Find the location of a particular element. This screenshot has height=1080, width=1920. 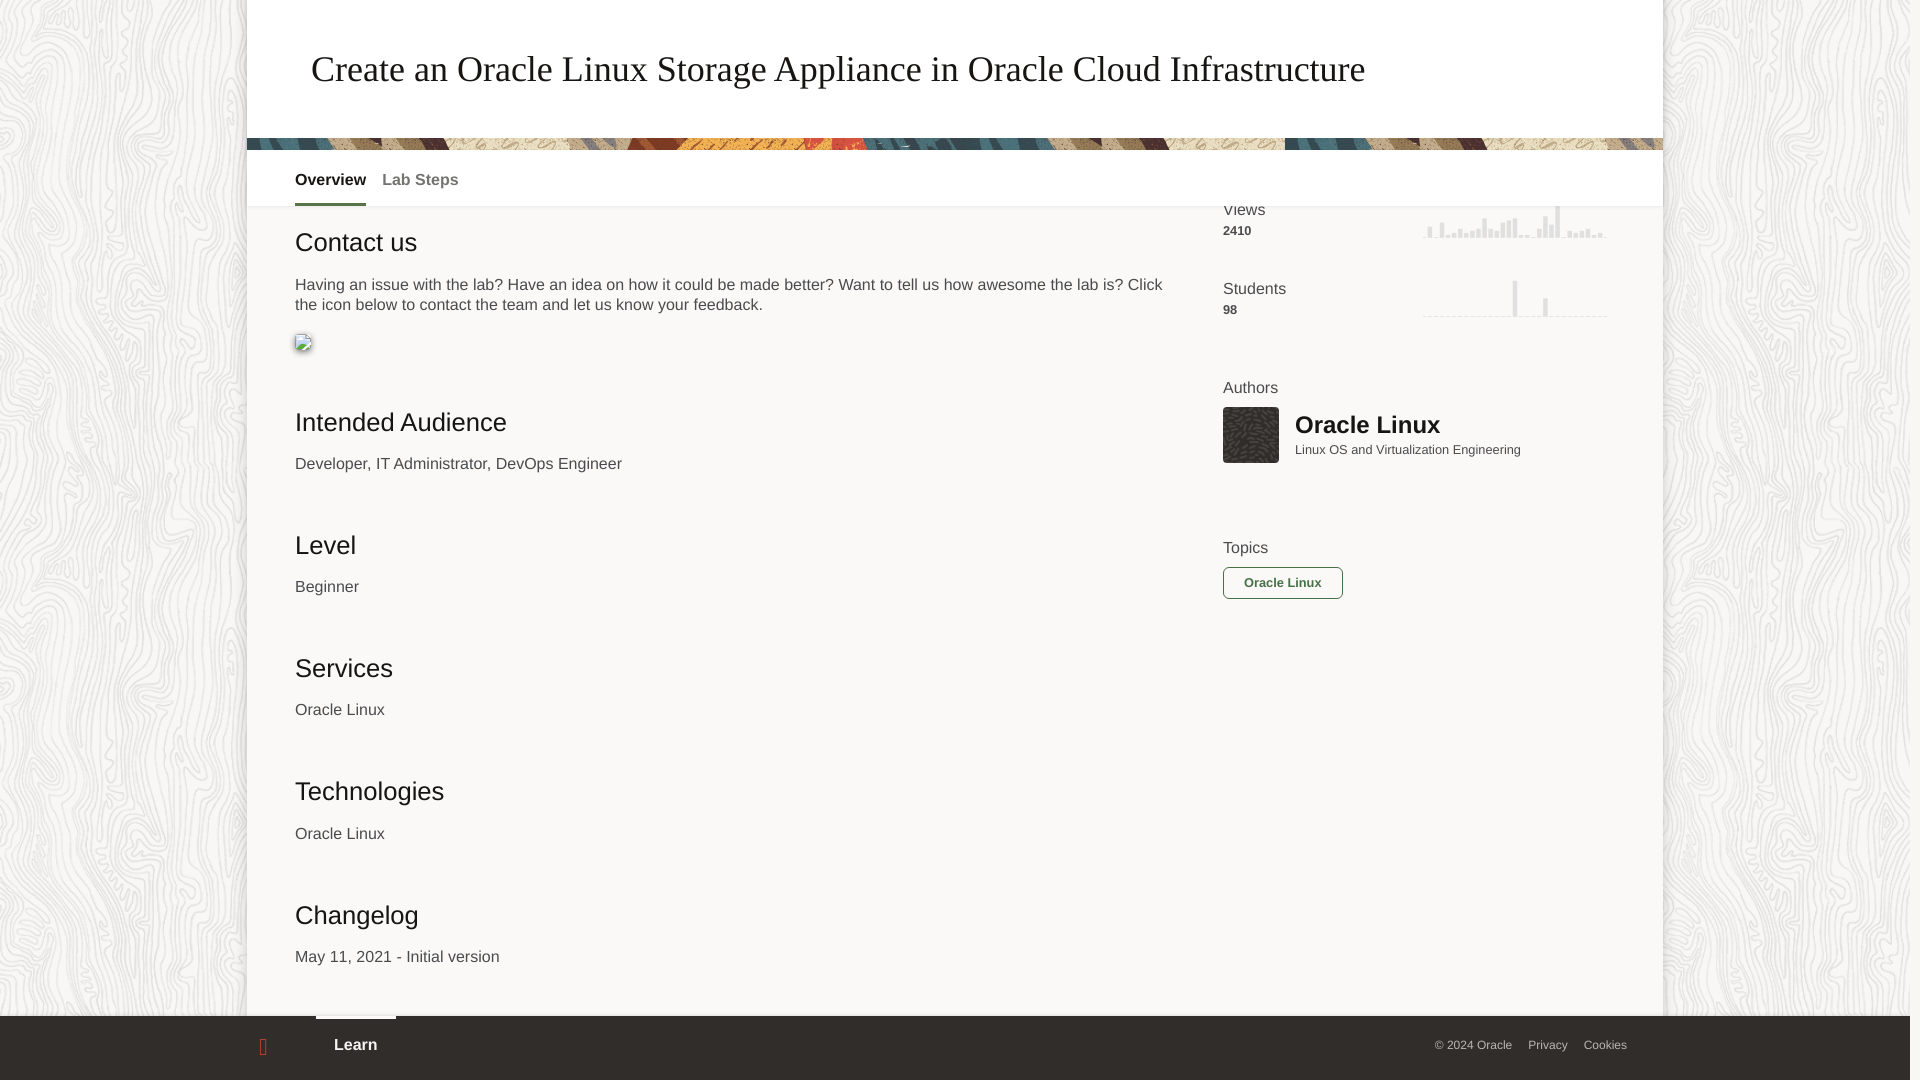

Learn is located at coordinates (356, 912).